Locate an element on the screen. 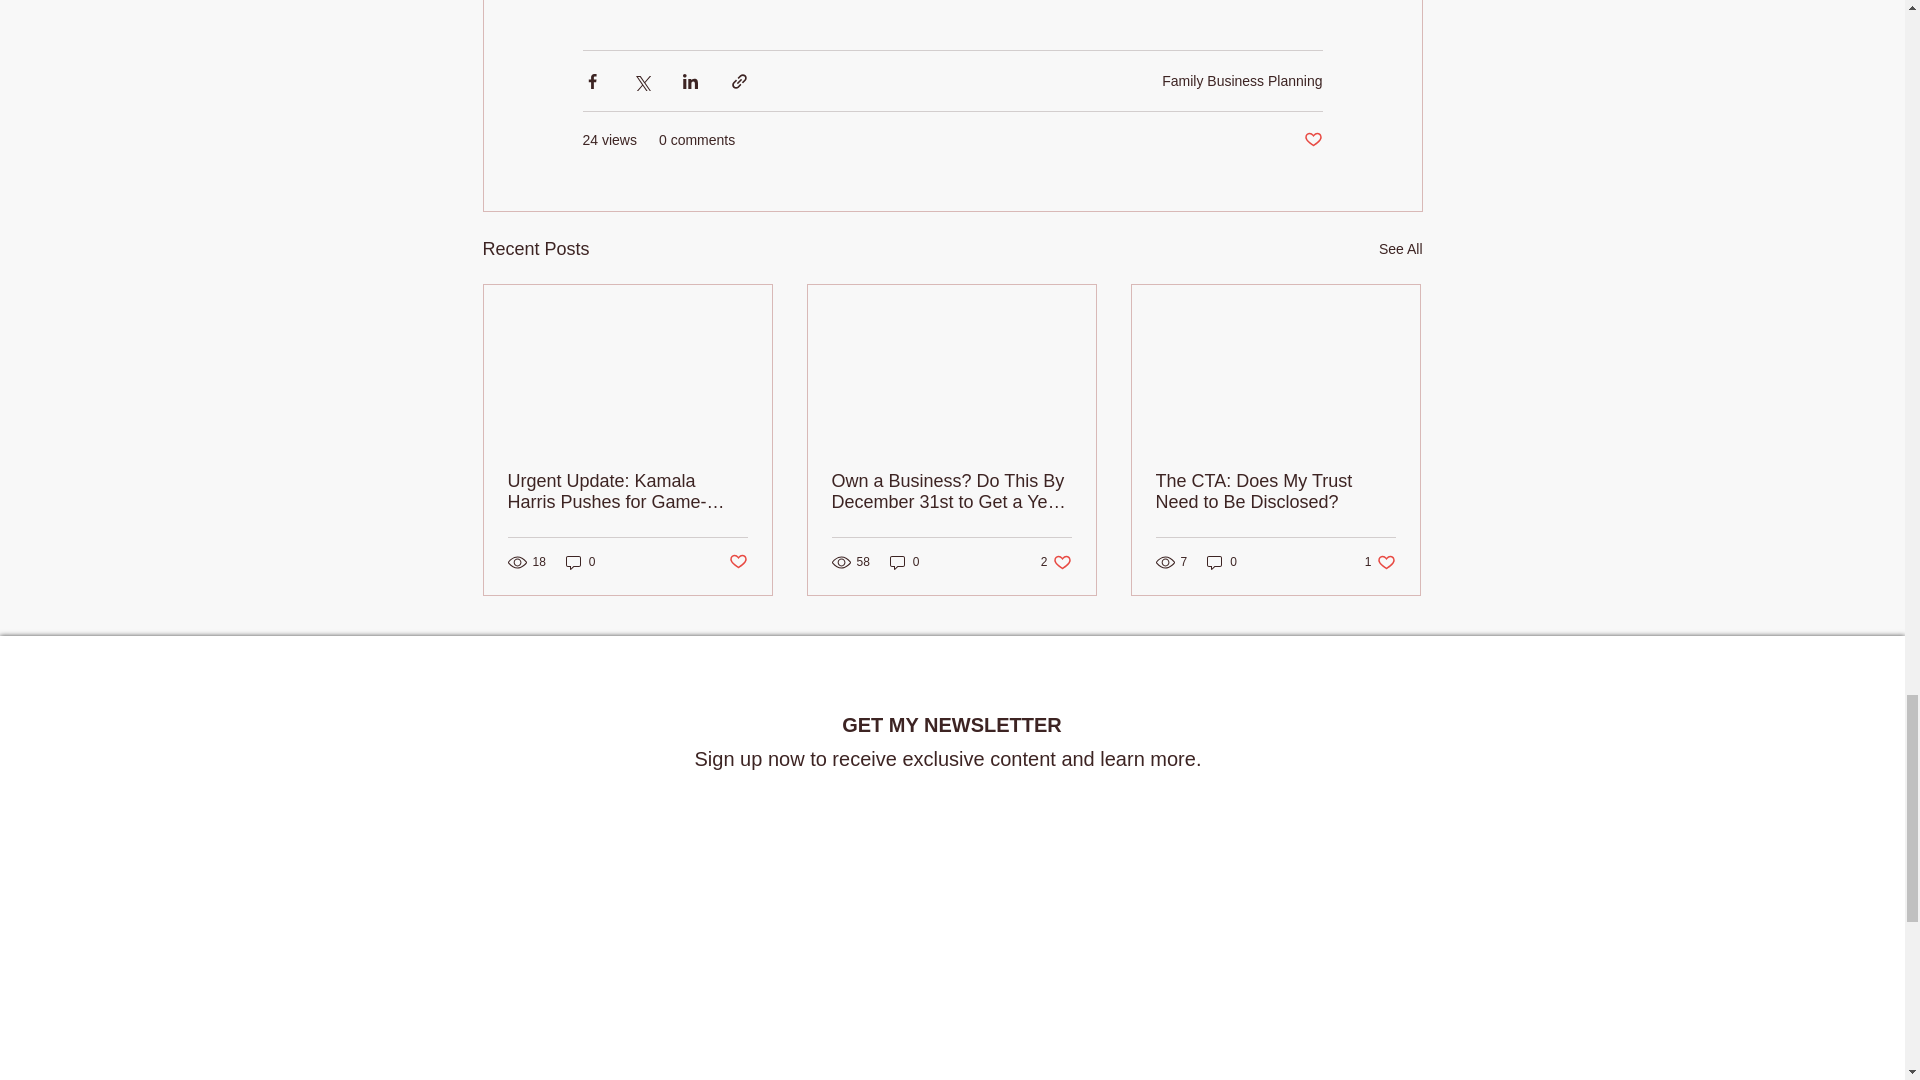 Image resolution: width=1920 pixels, height=1080 pixels. Post not marked as liked is located at coordinates (736, 562).